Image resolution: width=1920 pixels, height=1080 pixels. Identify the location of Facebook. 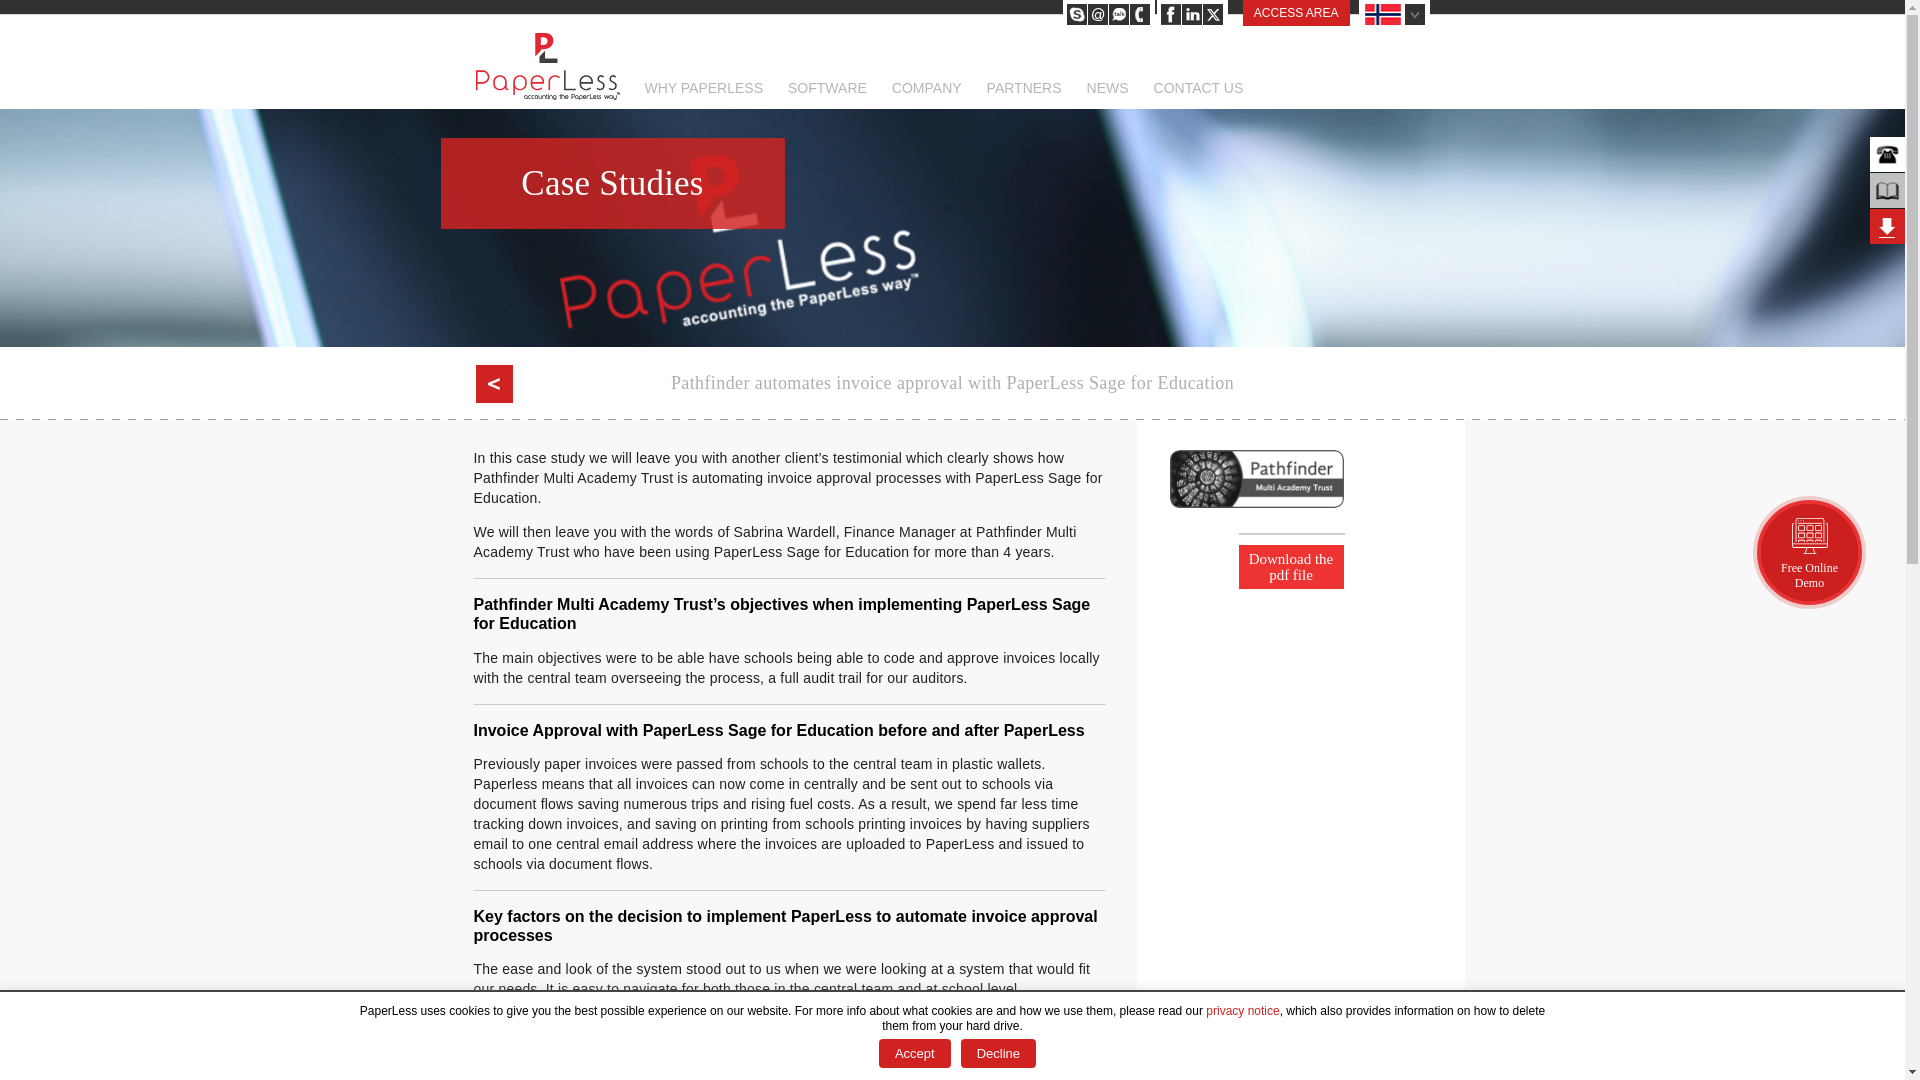
(1170, 14).